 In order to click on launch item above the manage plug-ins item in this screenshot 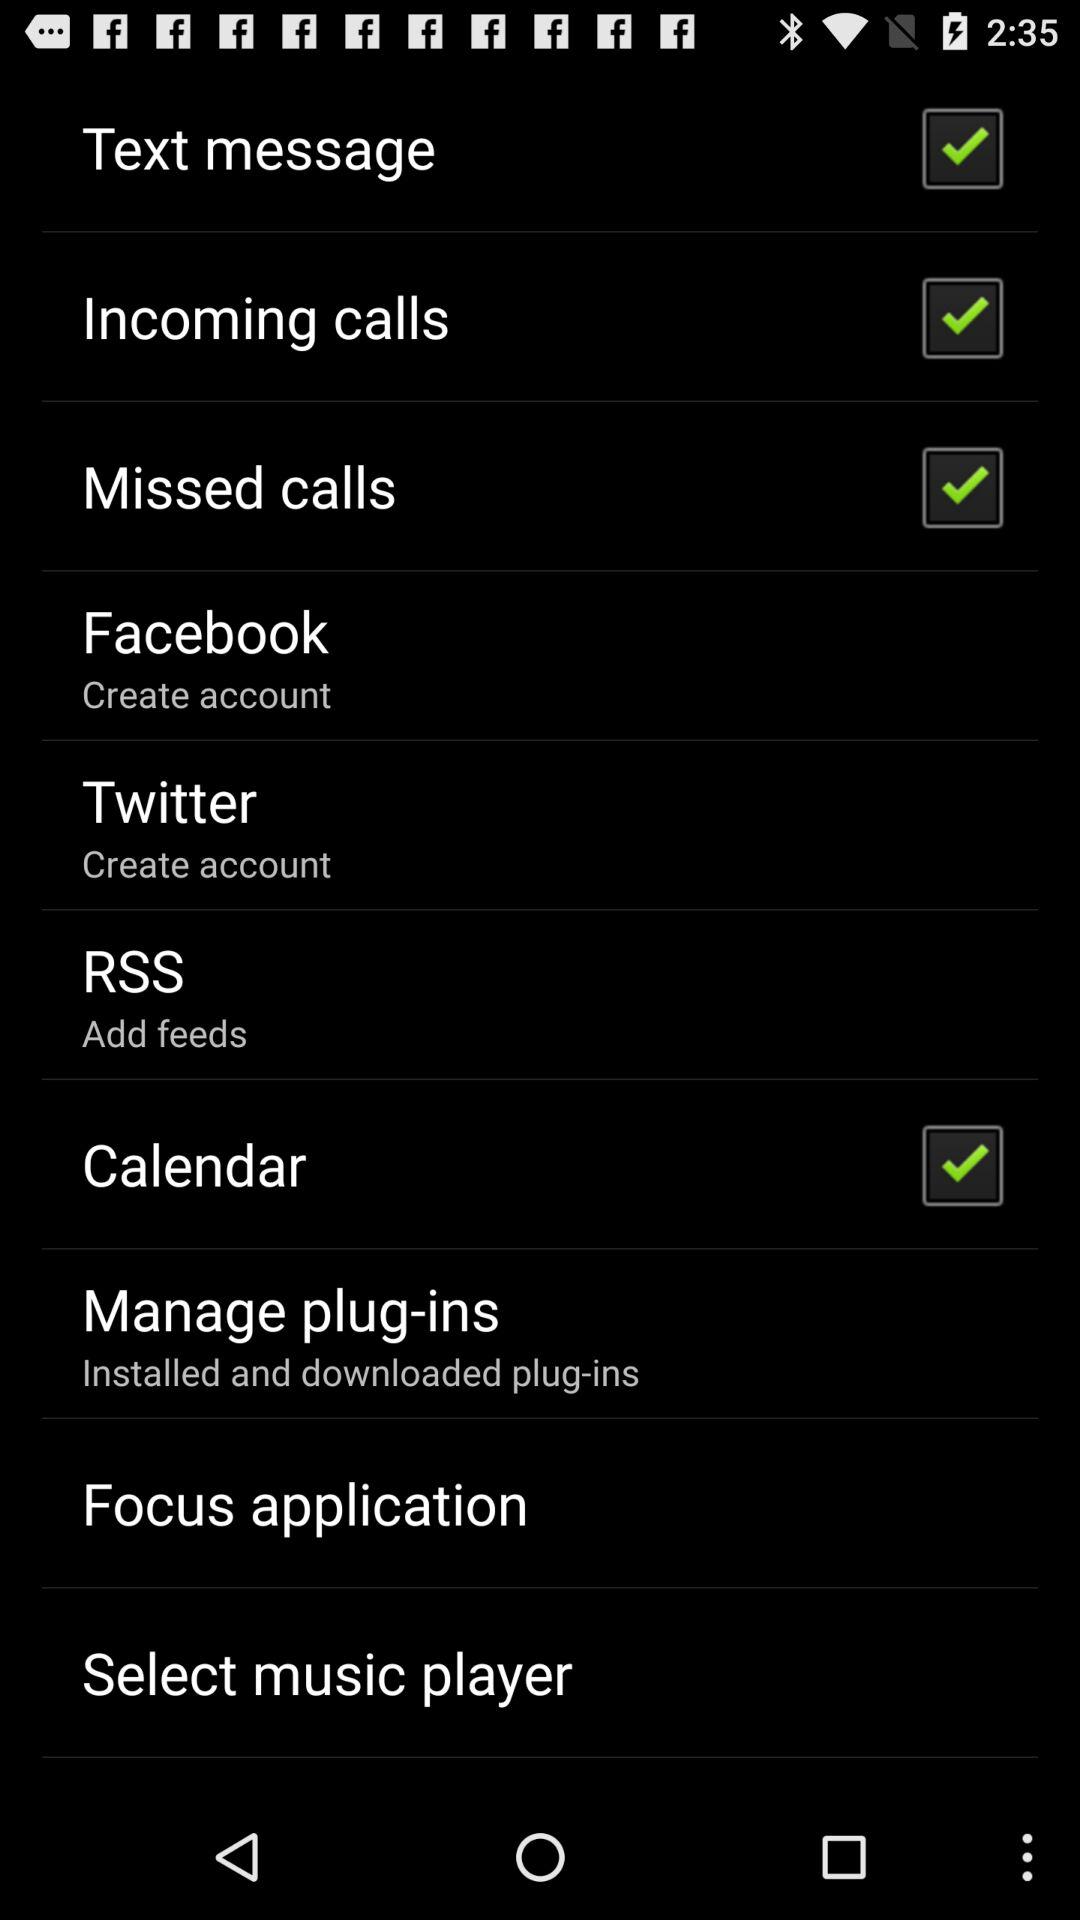, I will do `click(194, 1164)`.